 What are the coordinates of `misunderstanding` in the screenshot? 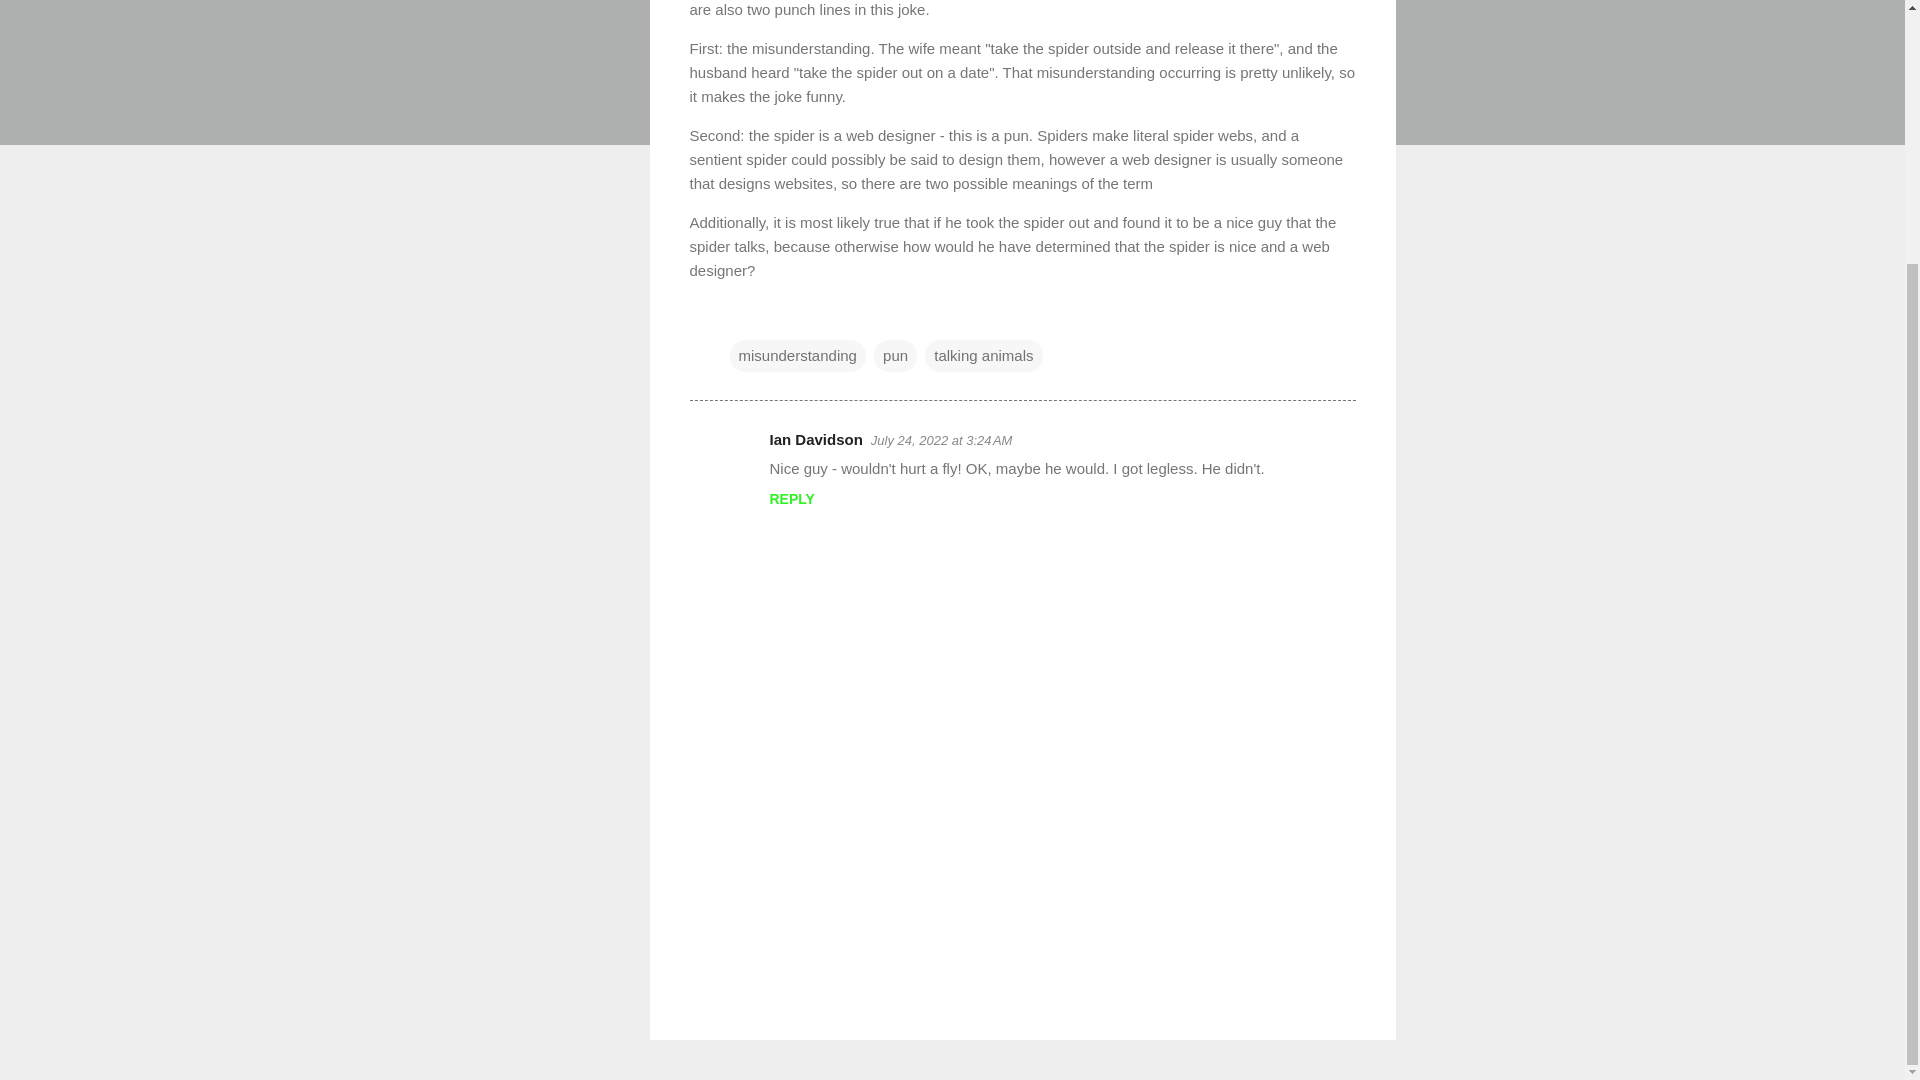 It's located at (797, 356).